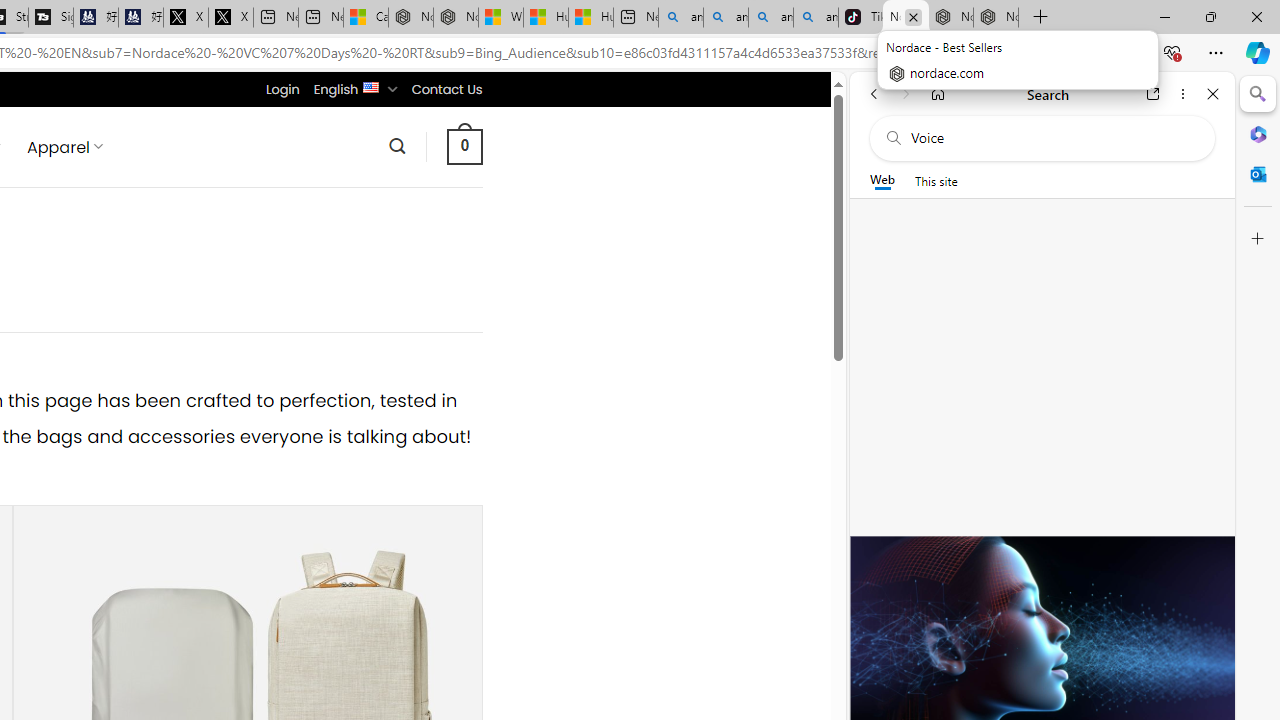  Describe the element at coordinates (455, 18) in the screenshot. I see `Nordace - Summer Adventures 2024` at that location.